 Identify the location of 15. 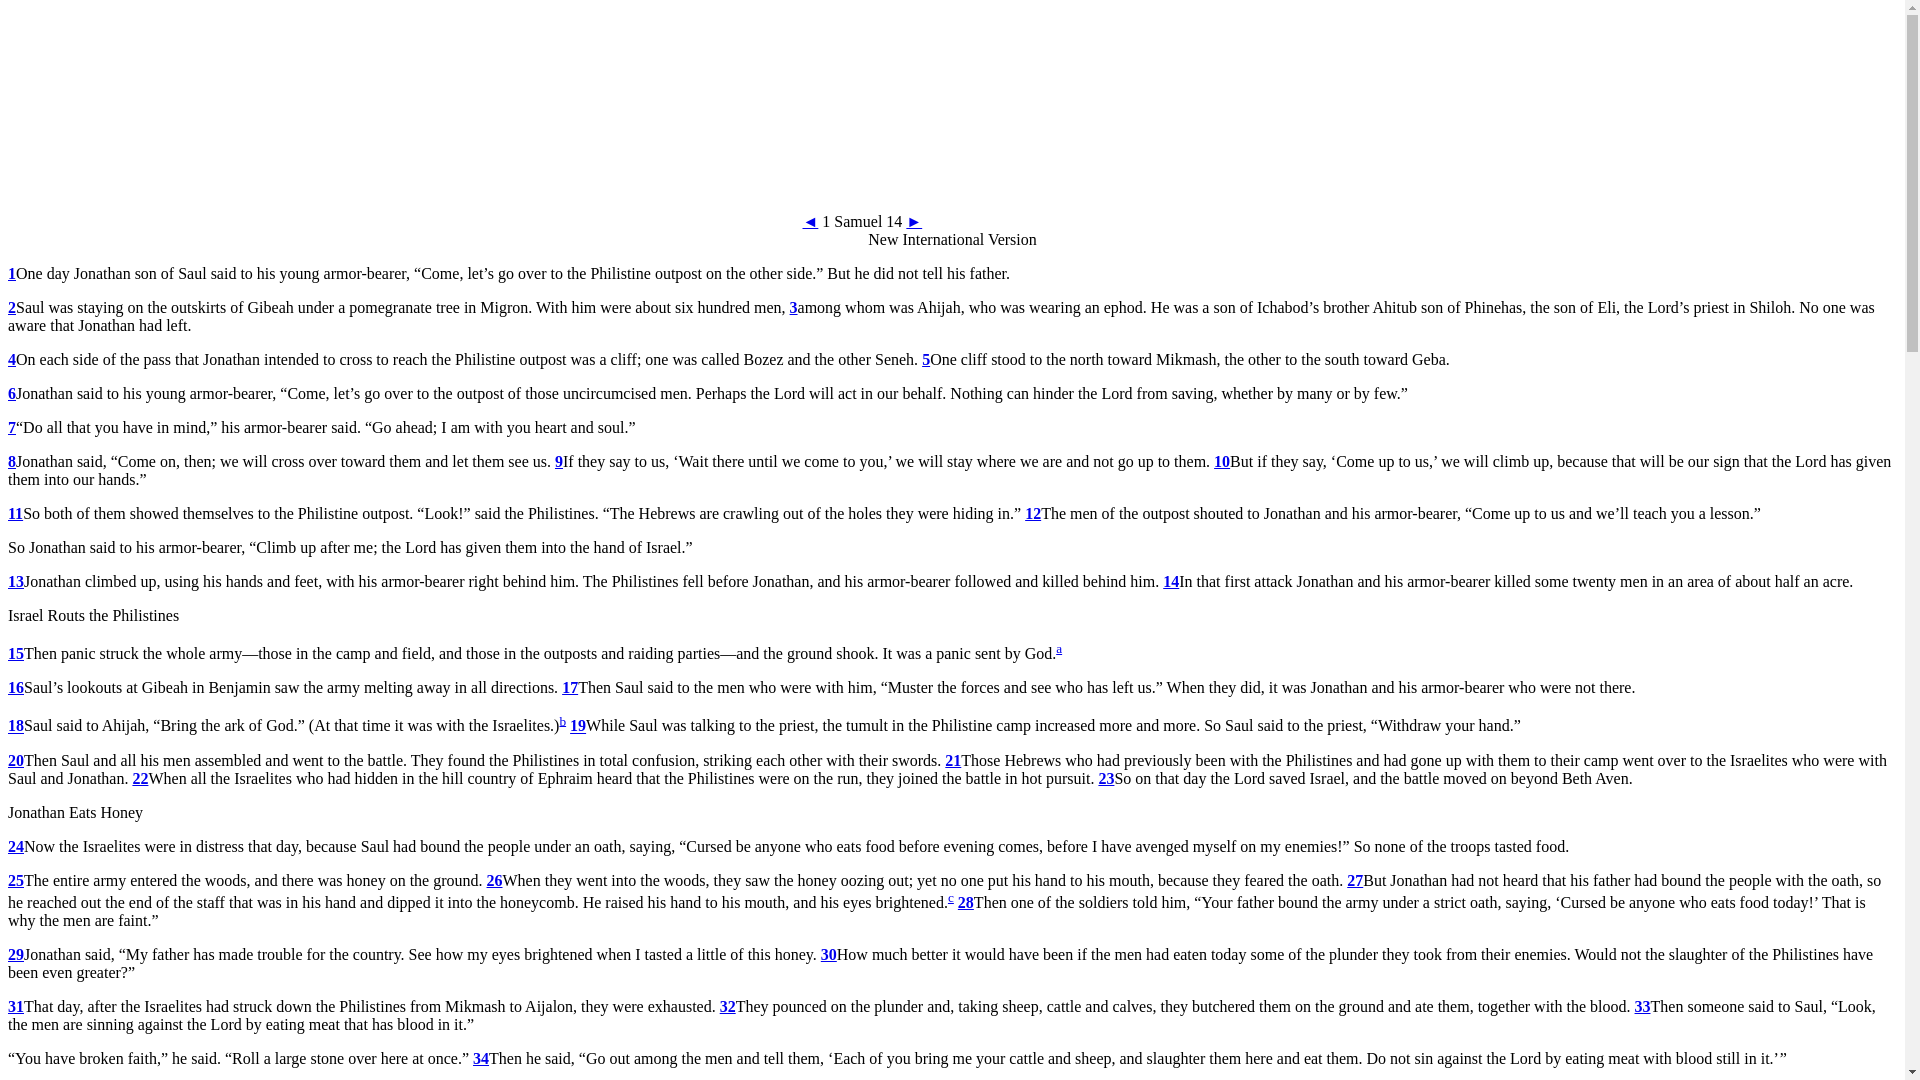
(15, 653).